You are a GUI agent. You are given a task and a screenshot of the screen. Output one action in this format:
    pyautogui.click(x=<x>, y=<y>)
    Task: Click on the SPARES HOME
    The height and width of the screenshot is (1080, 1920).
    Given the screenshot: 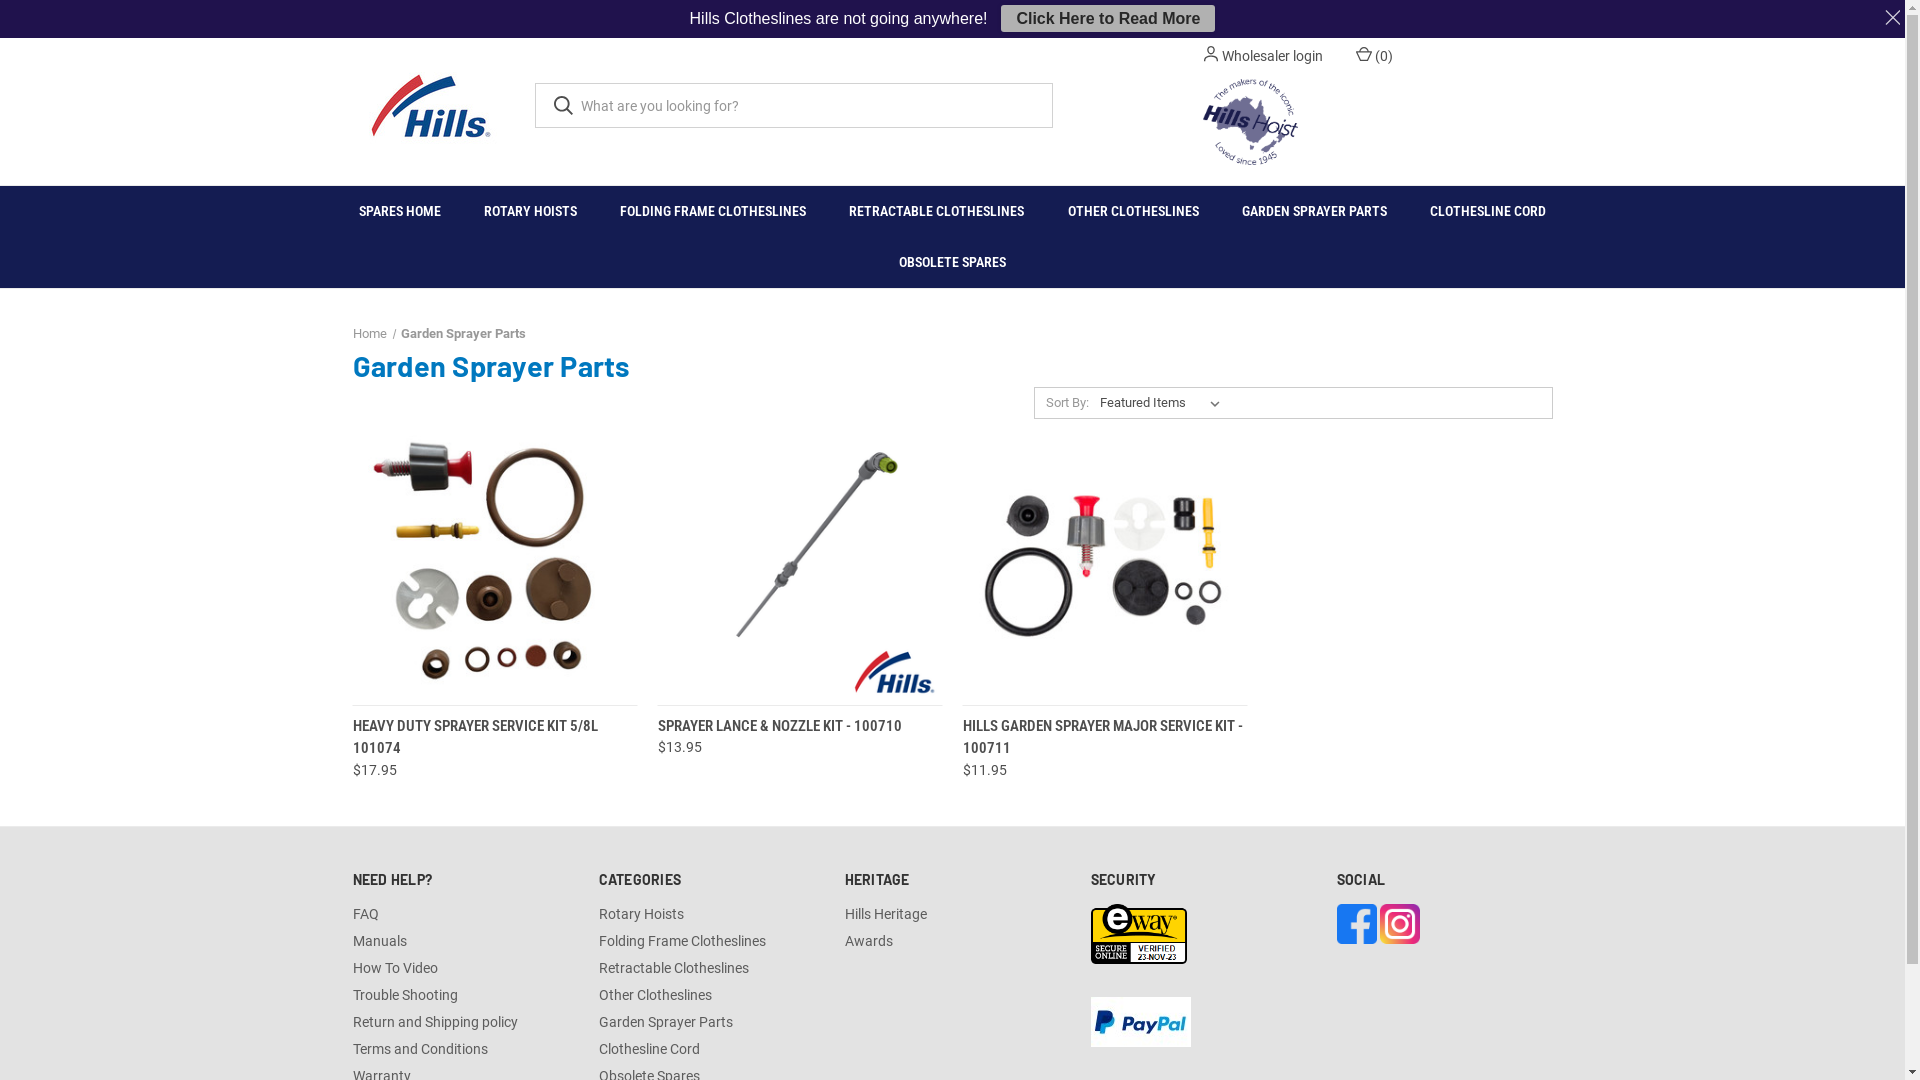 What is the action you would take?
    pyautogui.click(x=400, y=212)
    